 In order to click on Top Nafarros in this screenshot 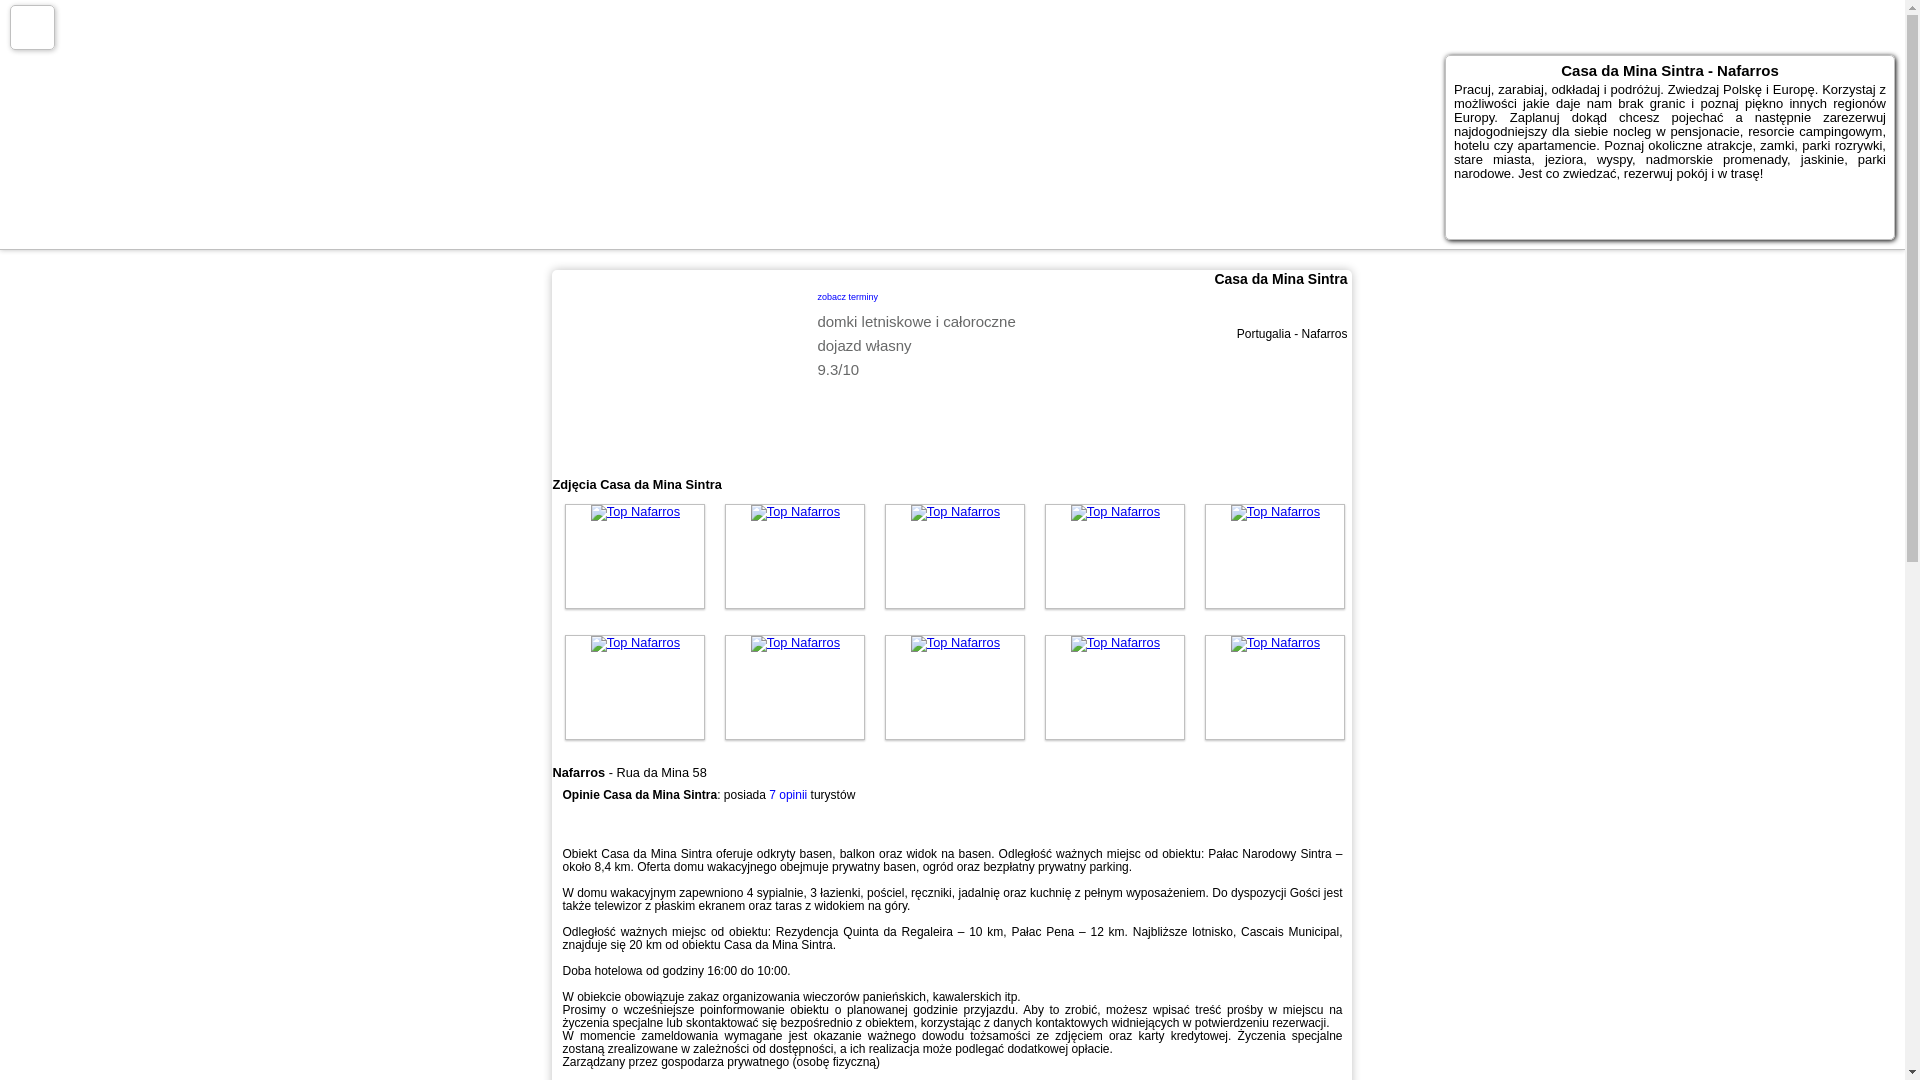, I will do `click(635, 512)`.